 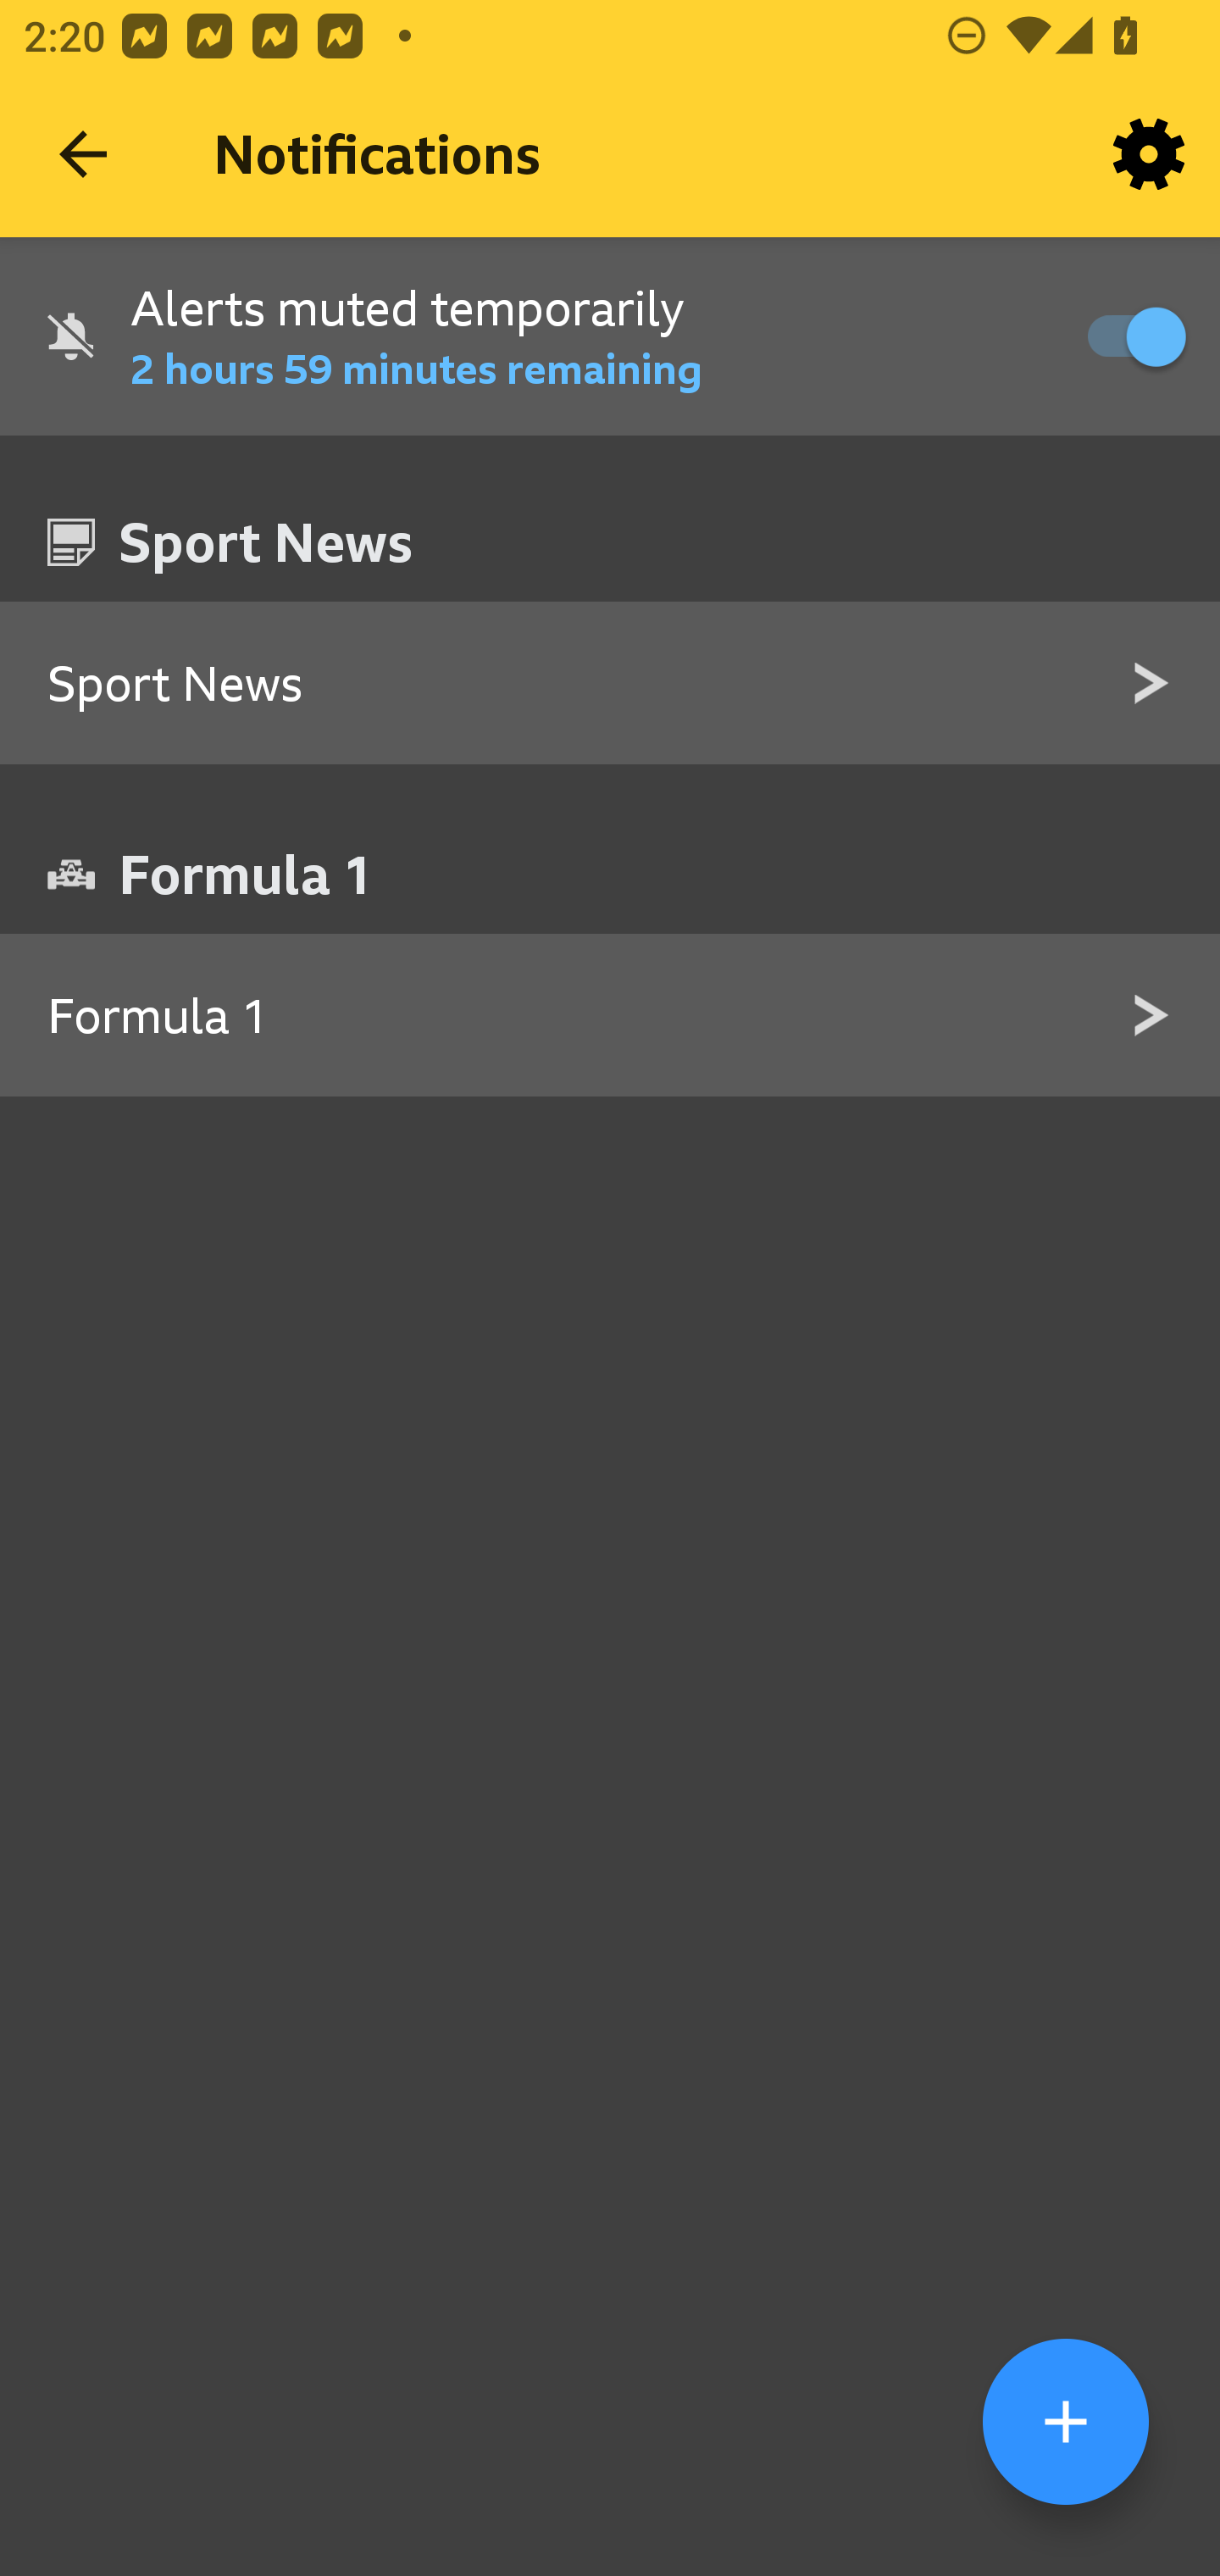 What do you see at coordinates (83, 154) in the screenshot?
I see `Navigate up` at bounding box center [83, 154].